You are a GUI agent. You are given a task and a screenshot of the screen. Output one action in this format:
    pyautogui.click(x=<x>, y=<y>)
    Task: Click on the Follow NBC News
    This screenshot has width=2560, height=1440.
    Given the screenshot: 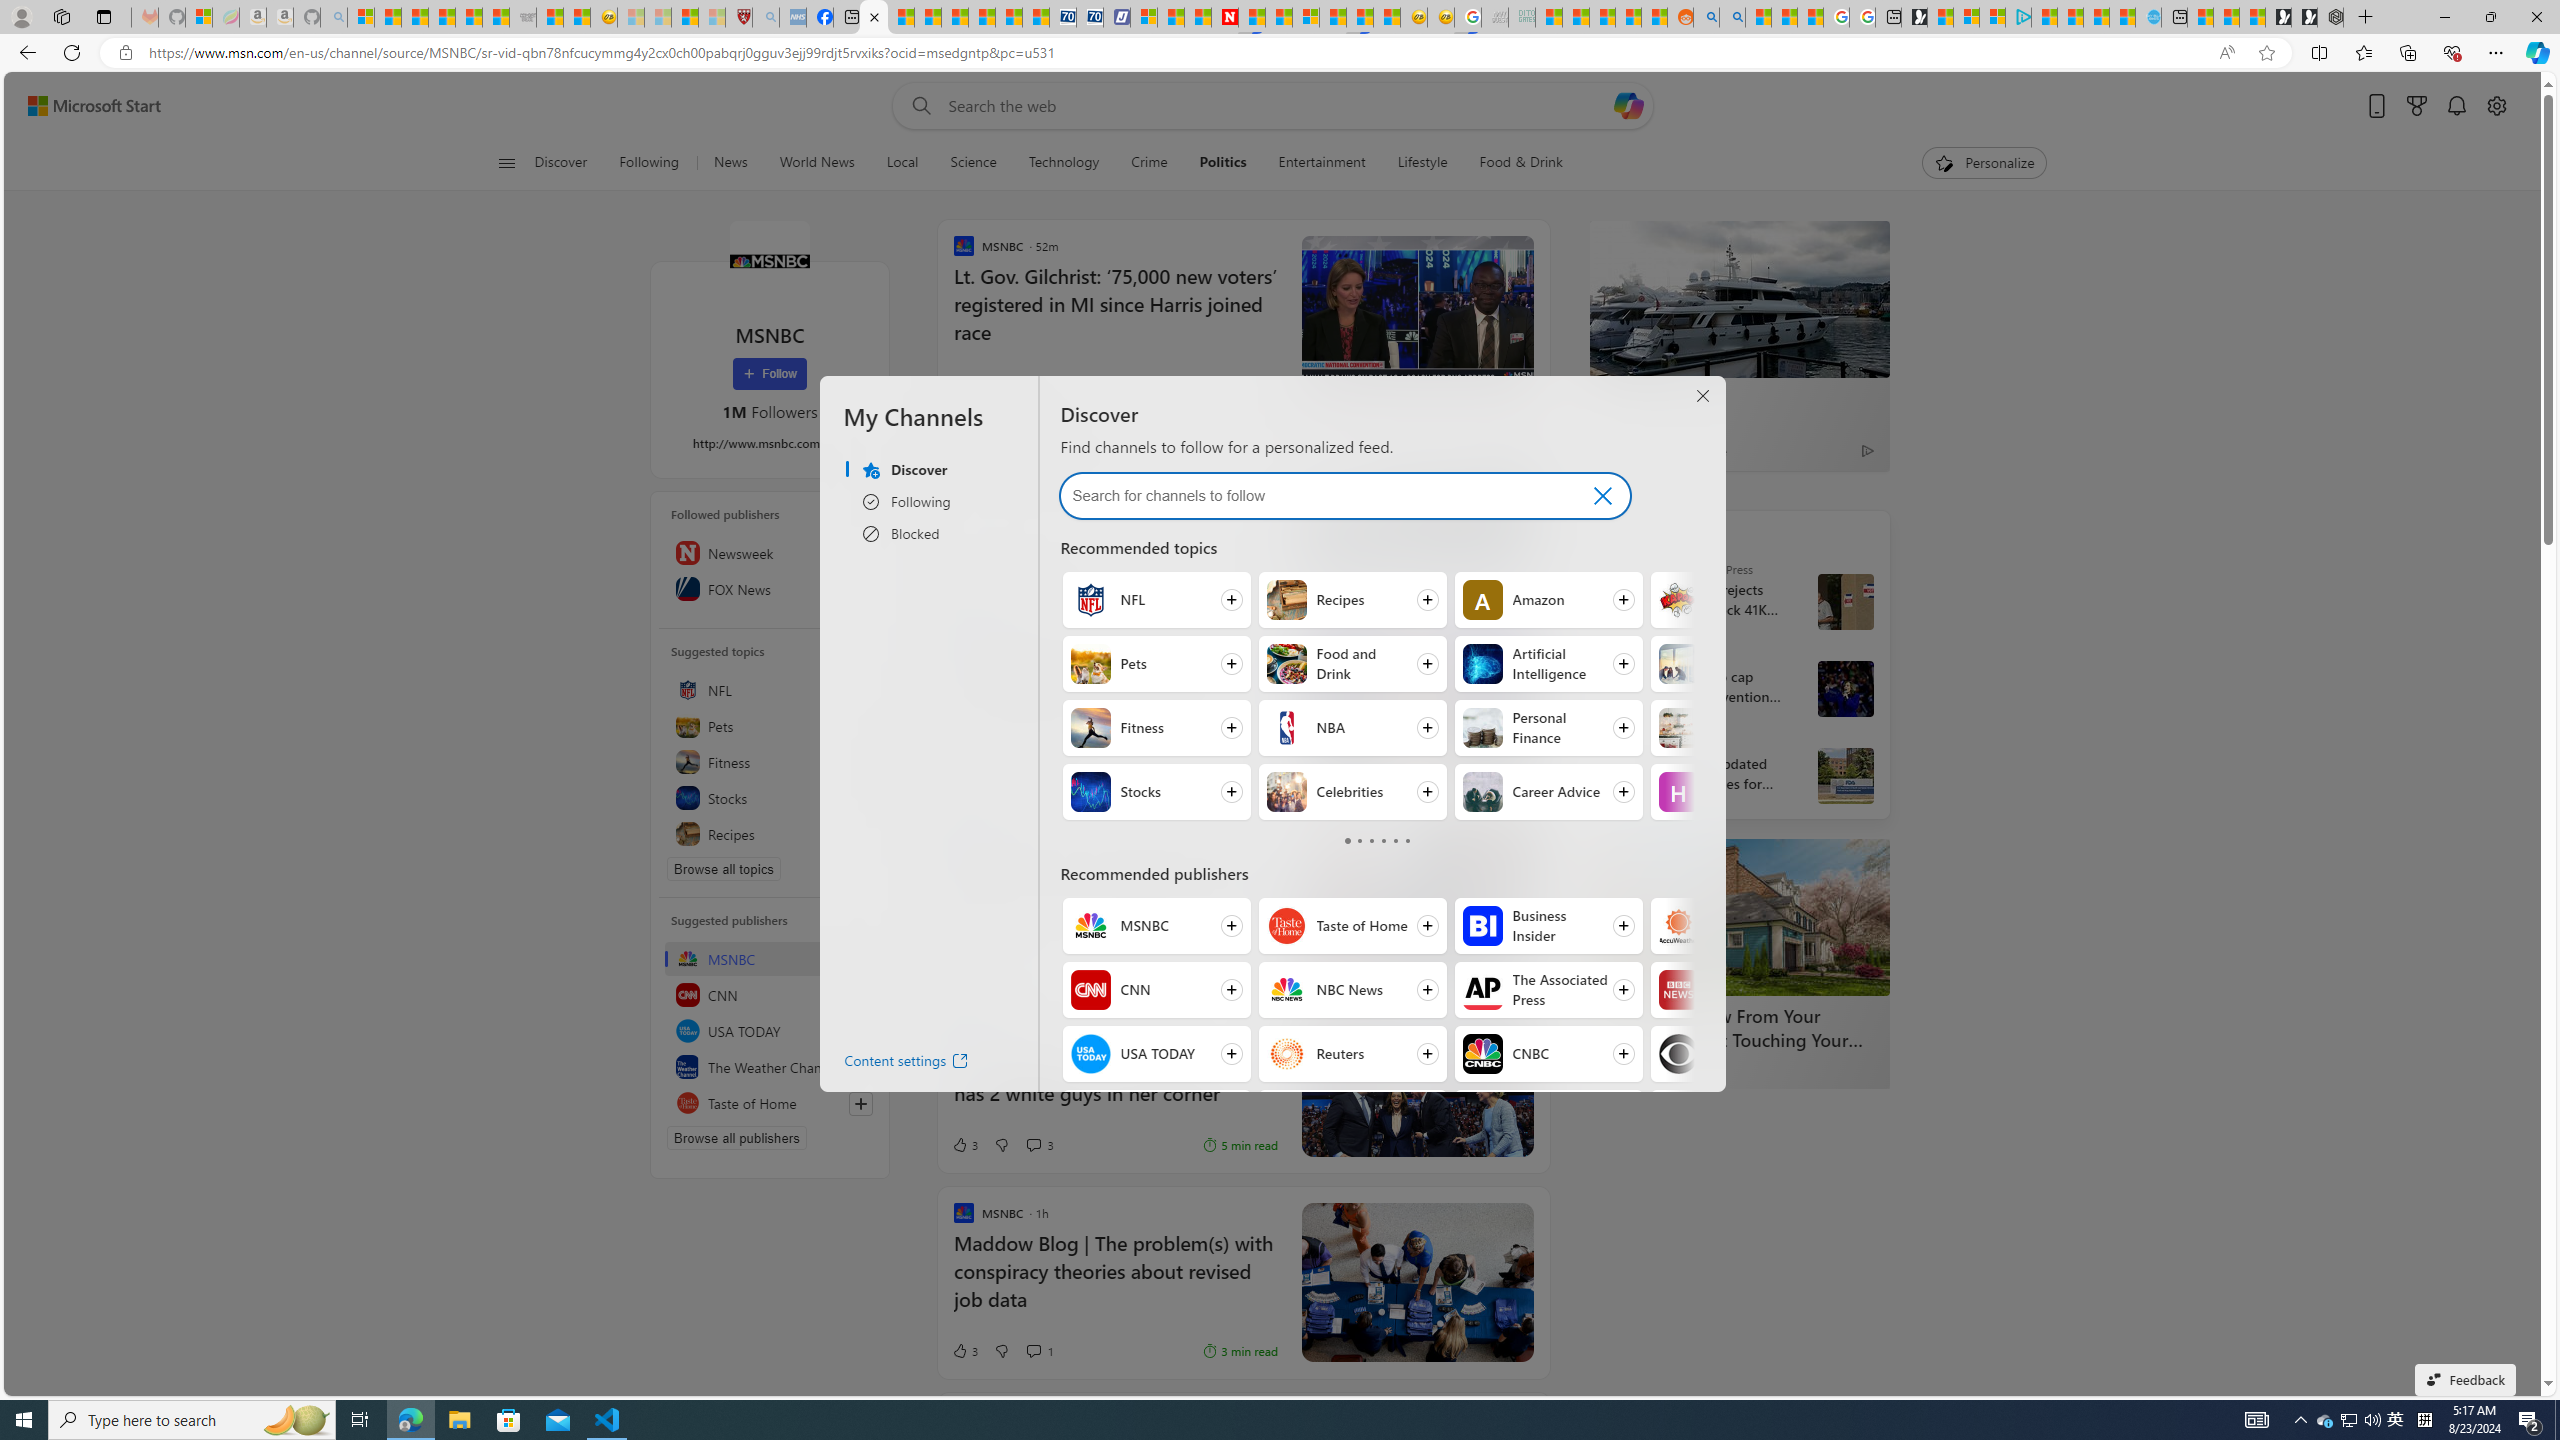 What is the action you would take?
    pyautogui.click(x=1351, y=990)
    